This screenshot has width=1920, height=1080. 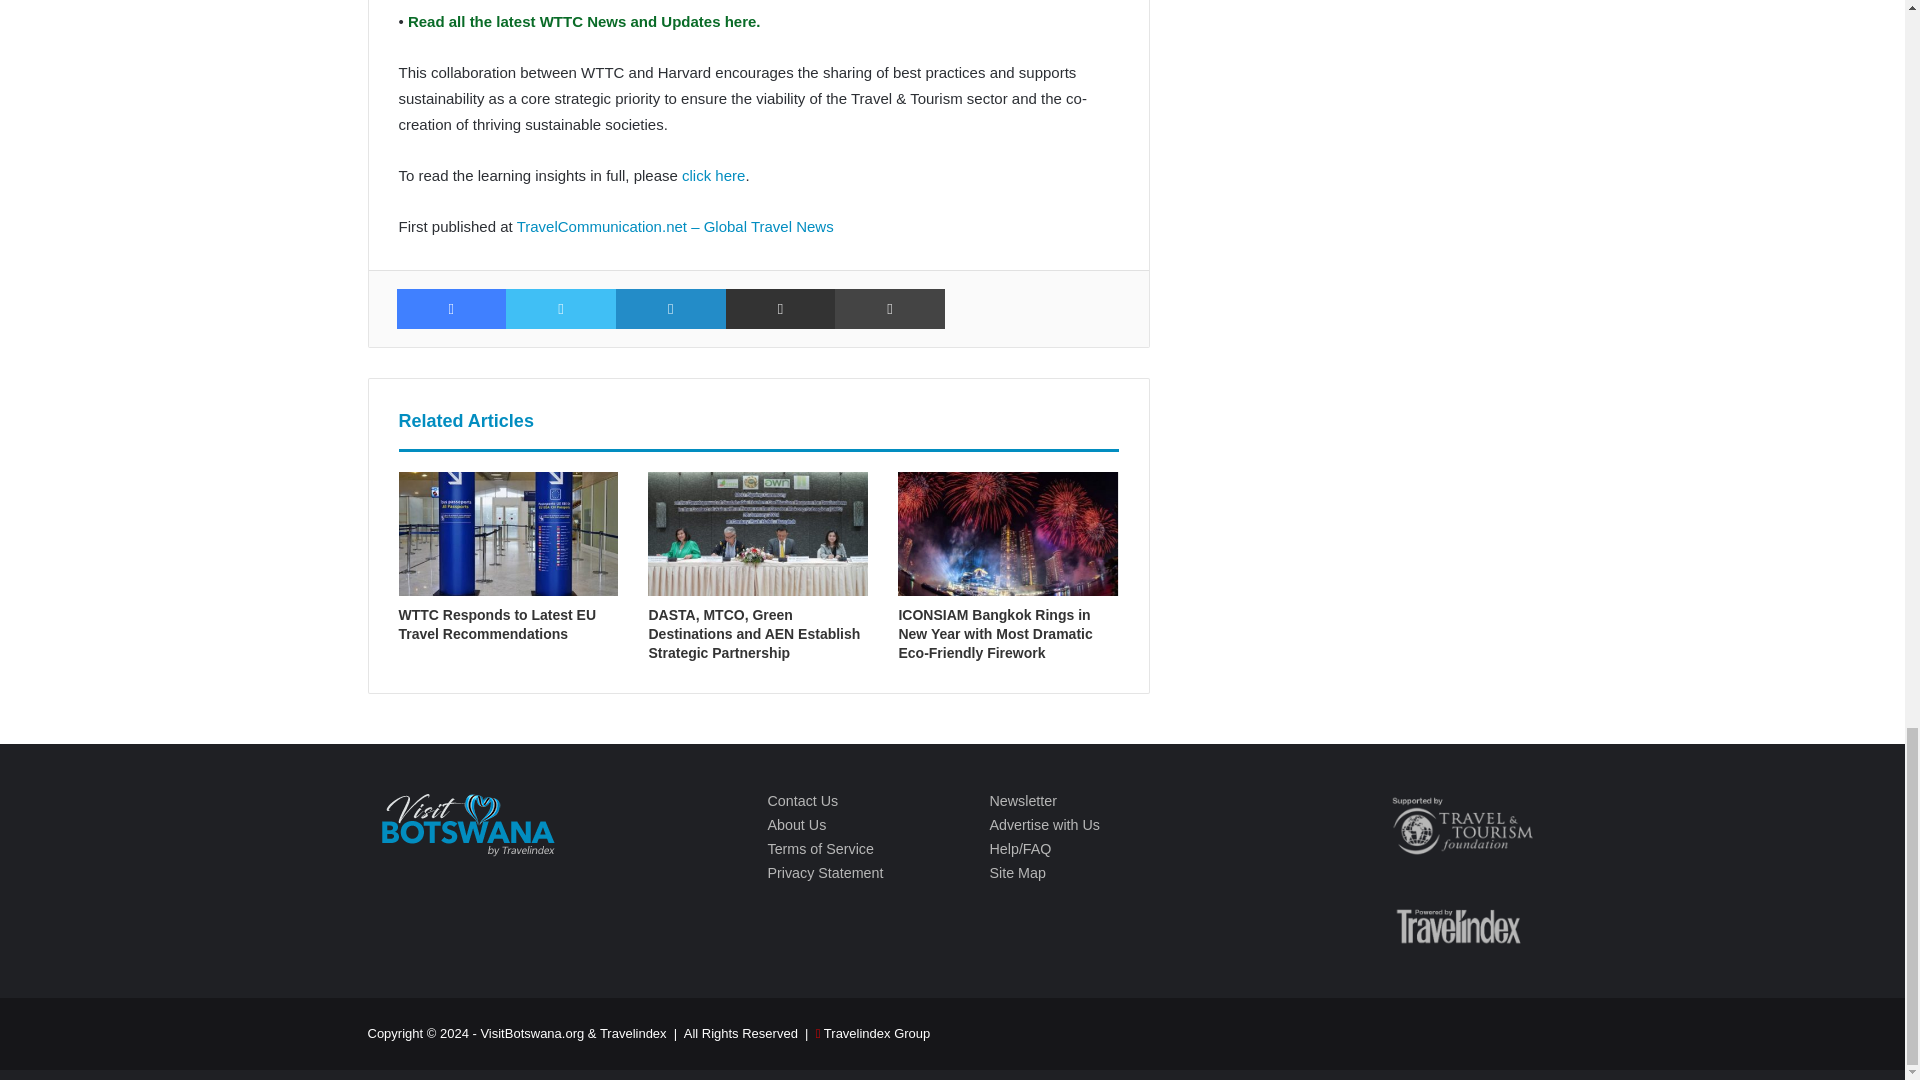 What do you see at coordinates (796, 824) in the screenshot?
I see `About Us` at bounding box center [796, 824].